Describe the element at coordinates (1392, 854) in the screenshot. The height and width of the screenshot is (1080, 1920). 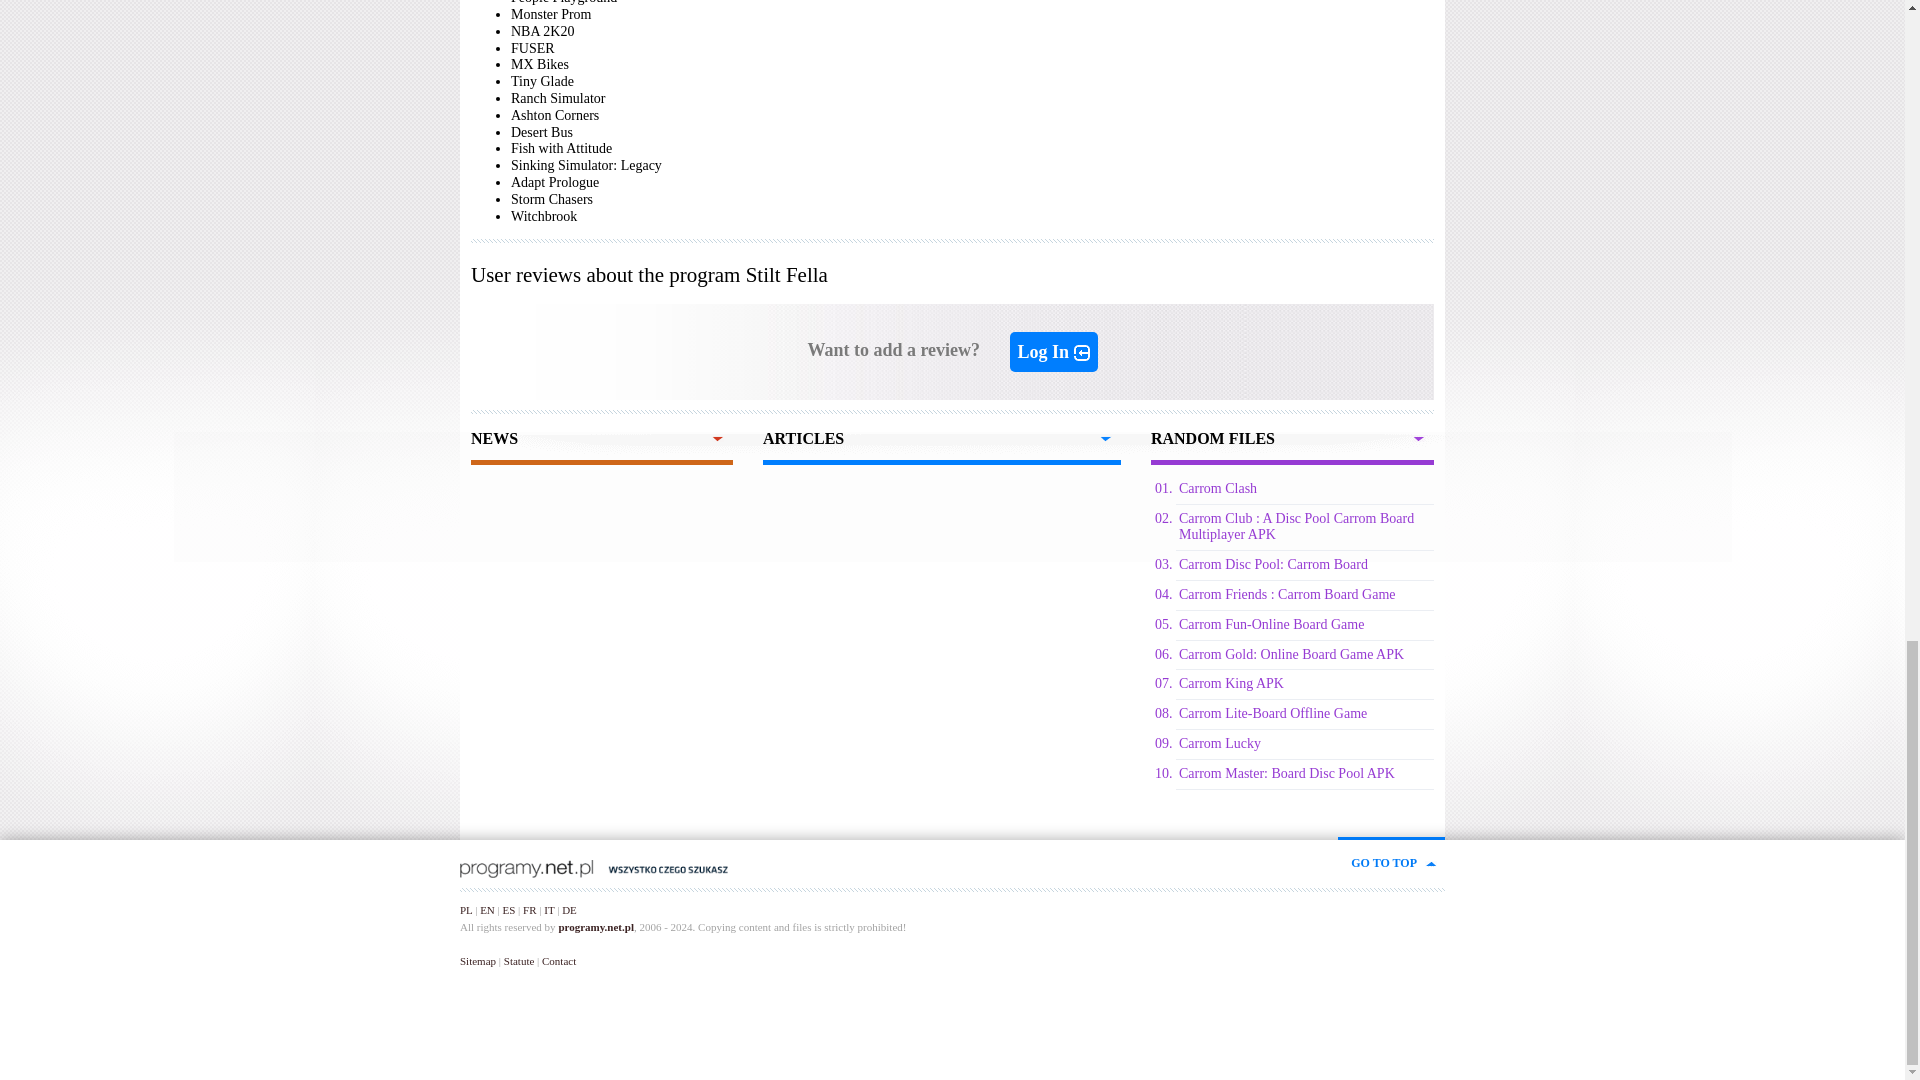
I see `GO TO TOP` at that location.